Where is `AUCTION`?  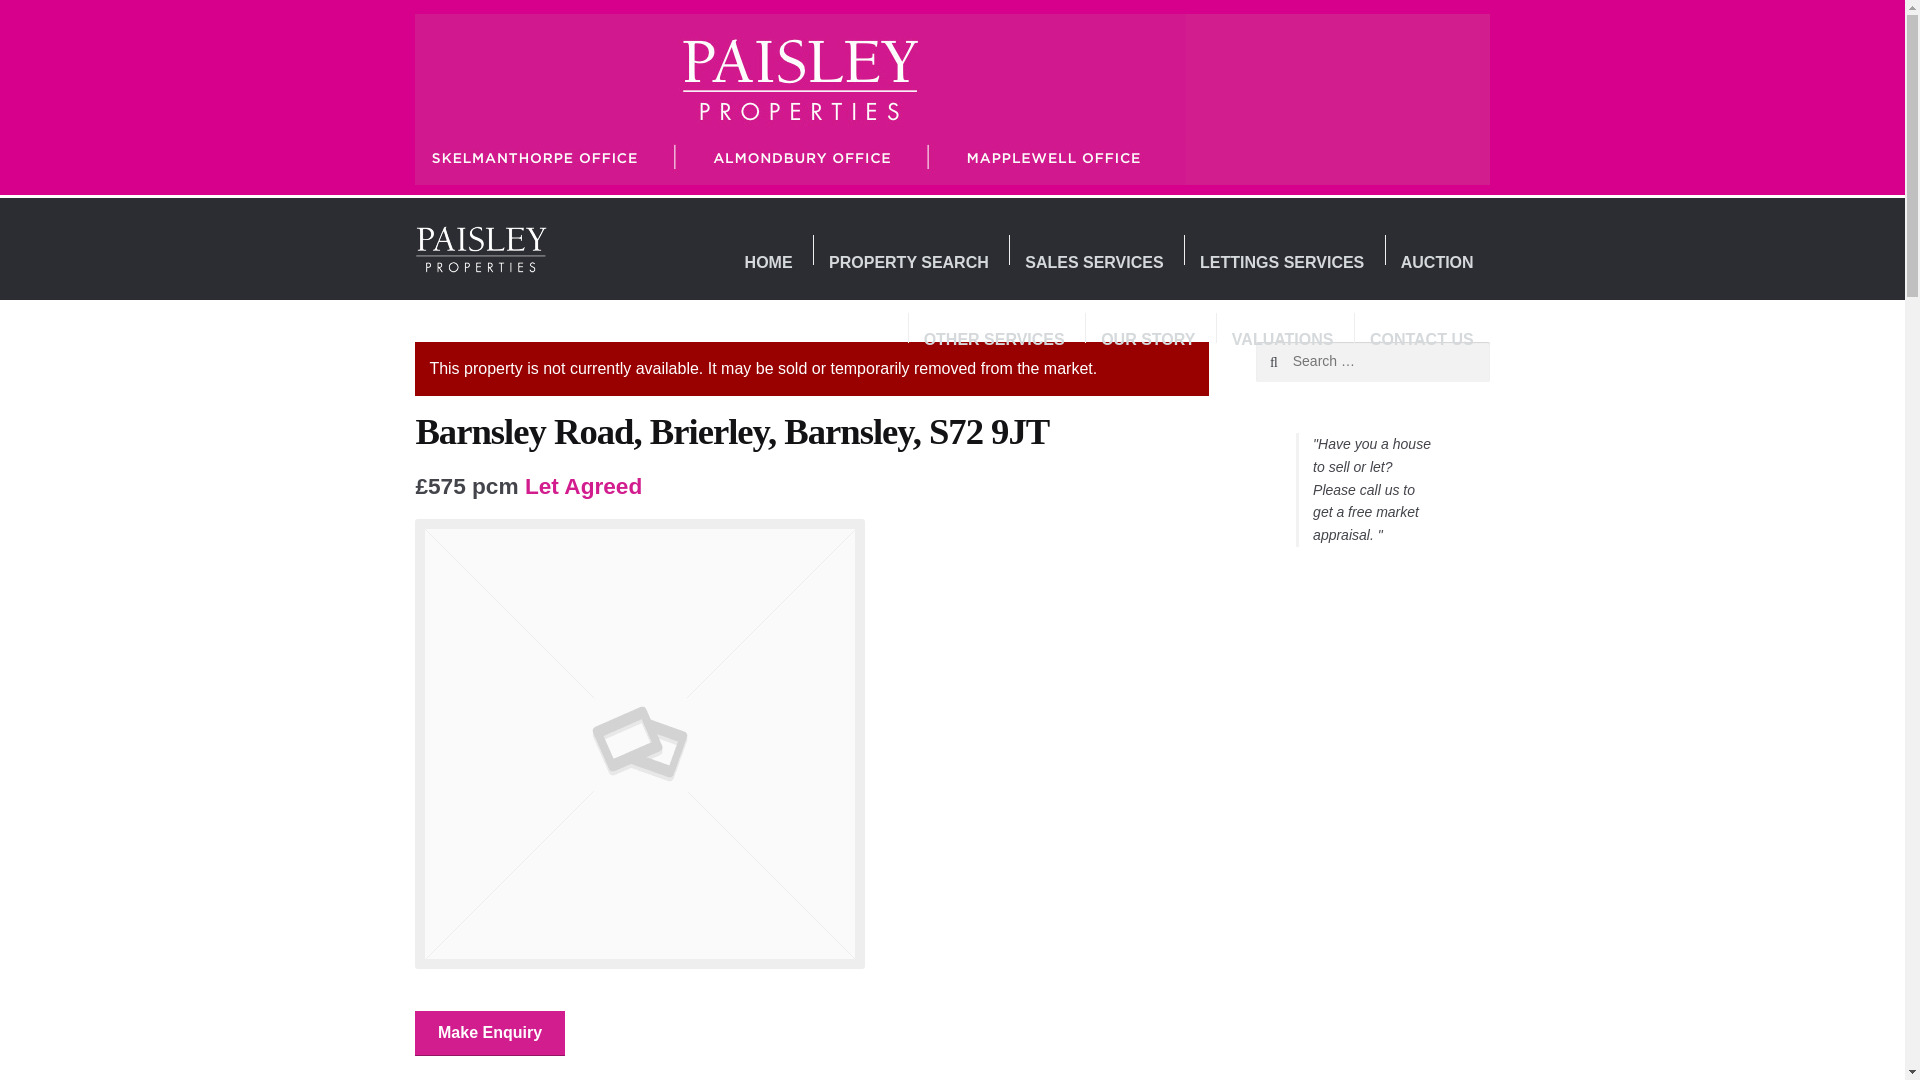 AUCTION is located at coordinates (1436, 262).